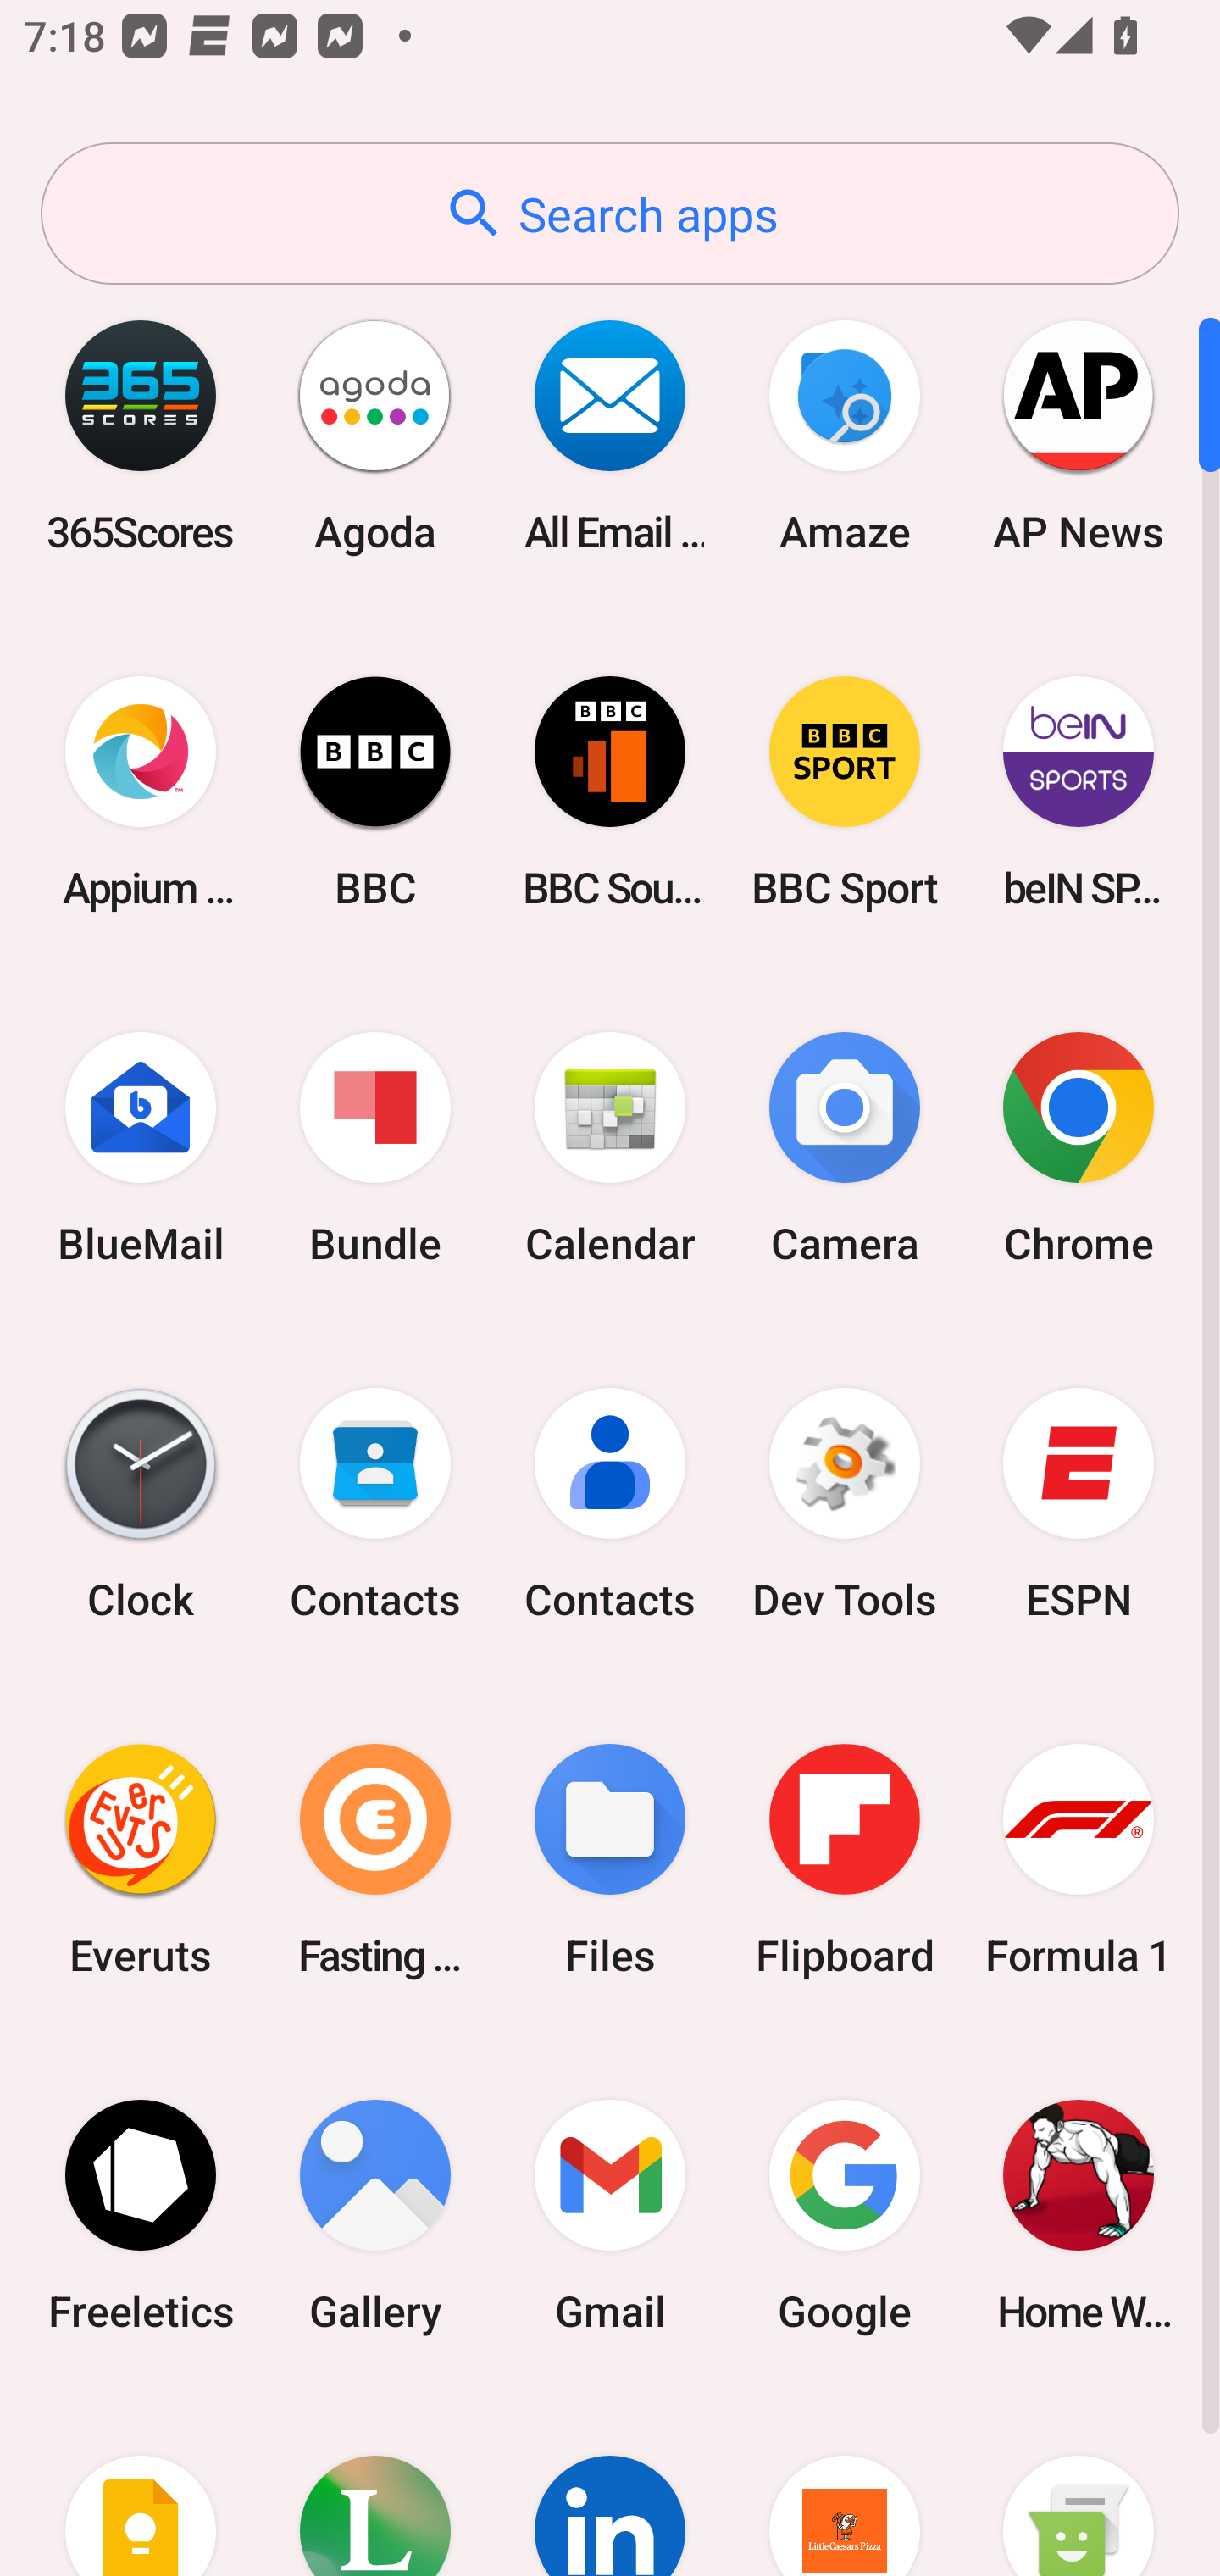  What do you see at coordinates (610, 1149) in the screenshot?
I see `Calendar` at bounding box center [610, 1149].